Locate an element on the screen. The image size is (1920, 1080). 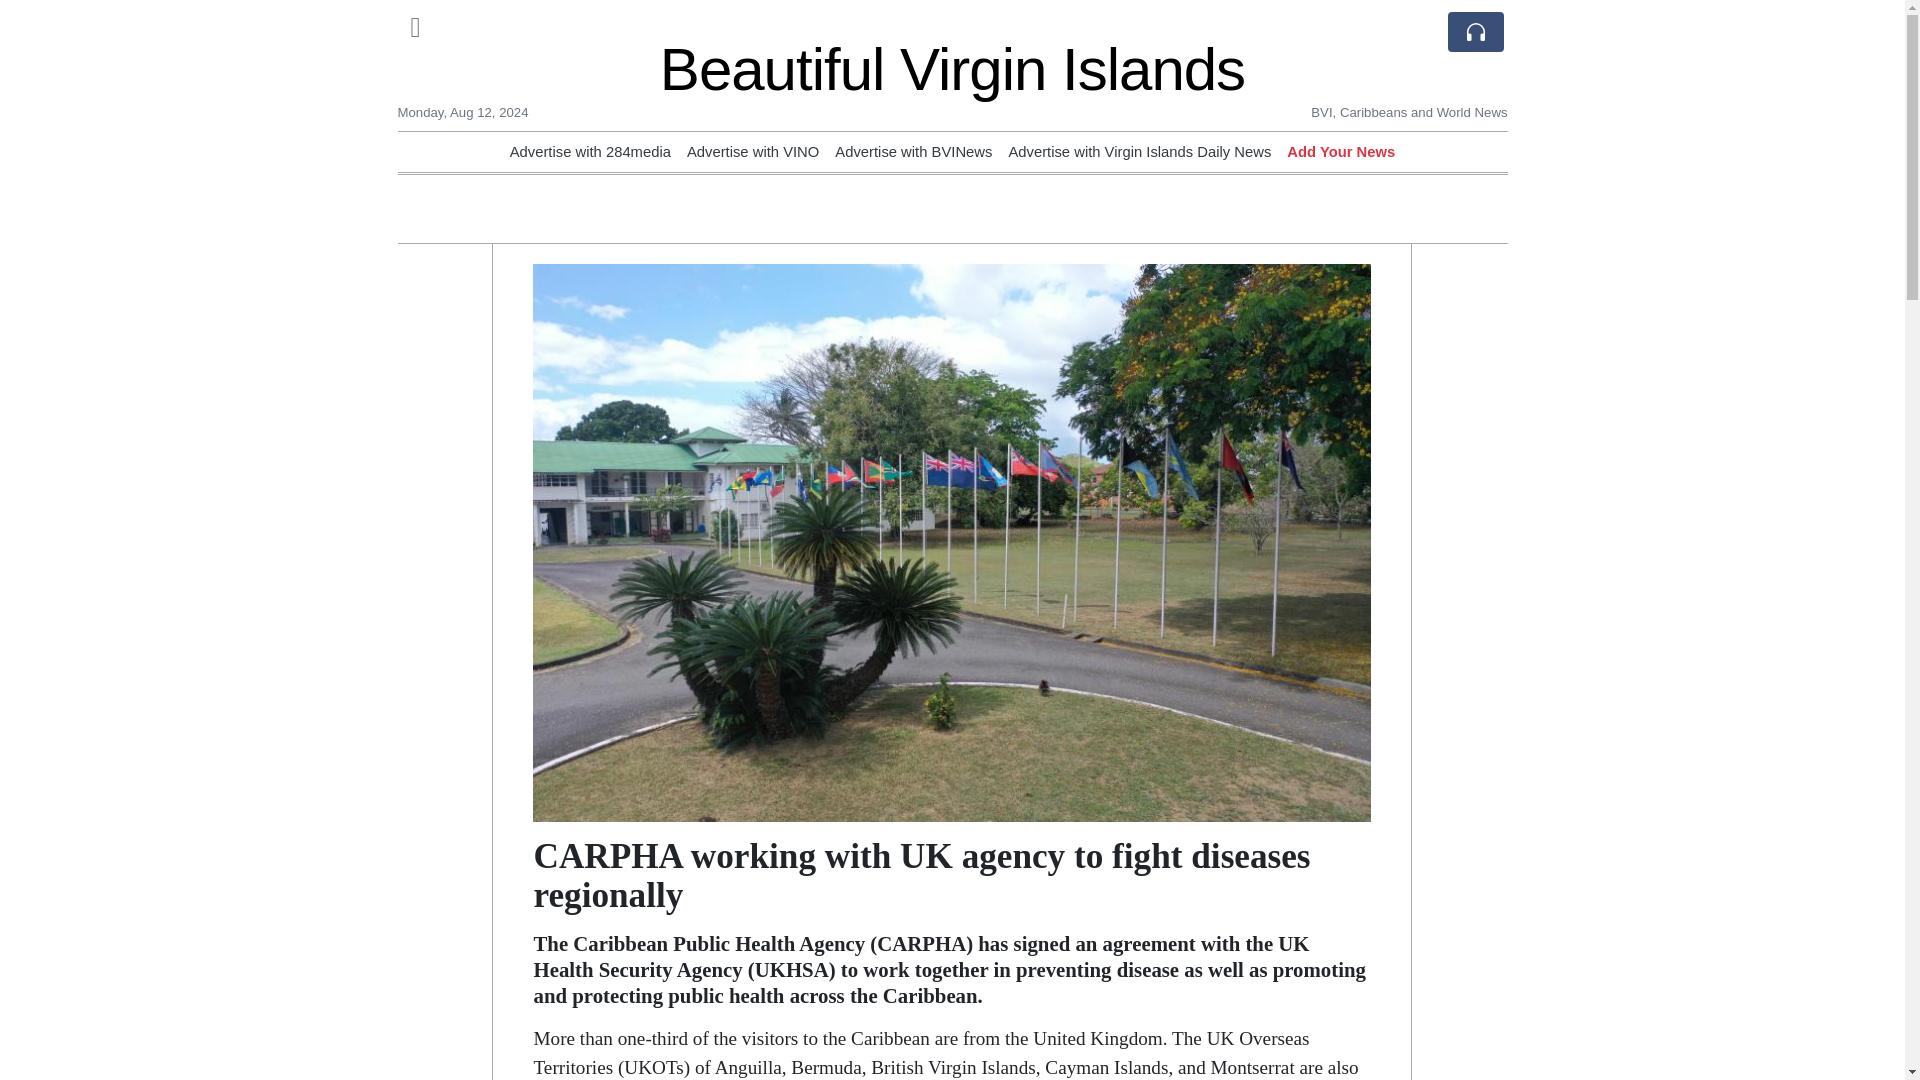
Advertise with VINO is located at coordinates (753, 151).